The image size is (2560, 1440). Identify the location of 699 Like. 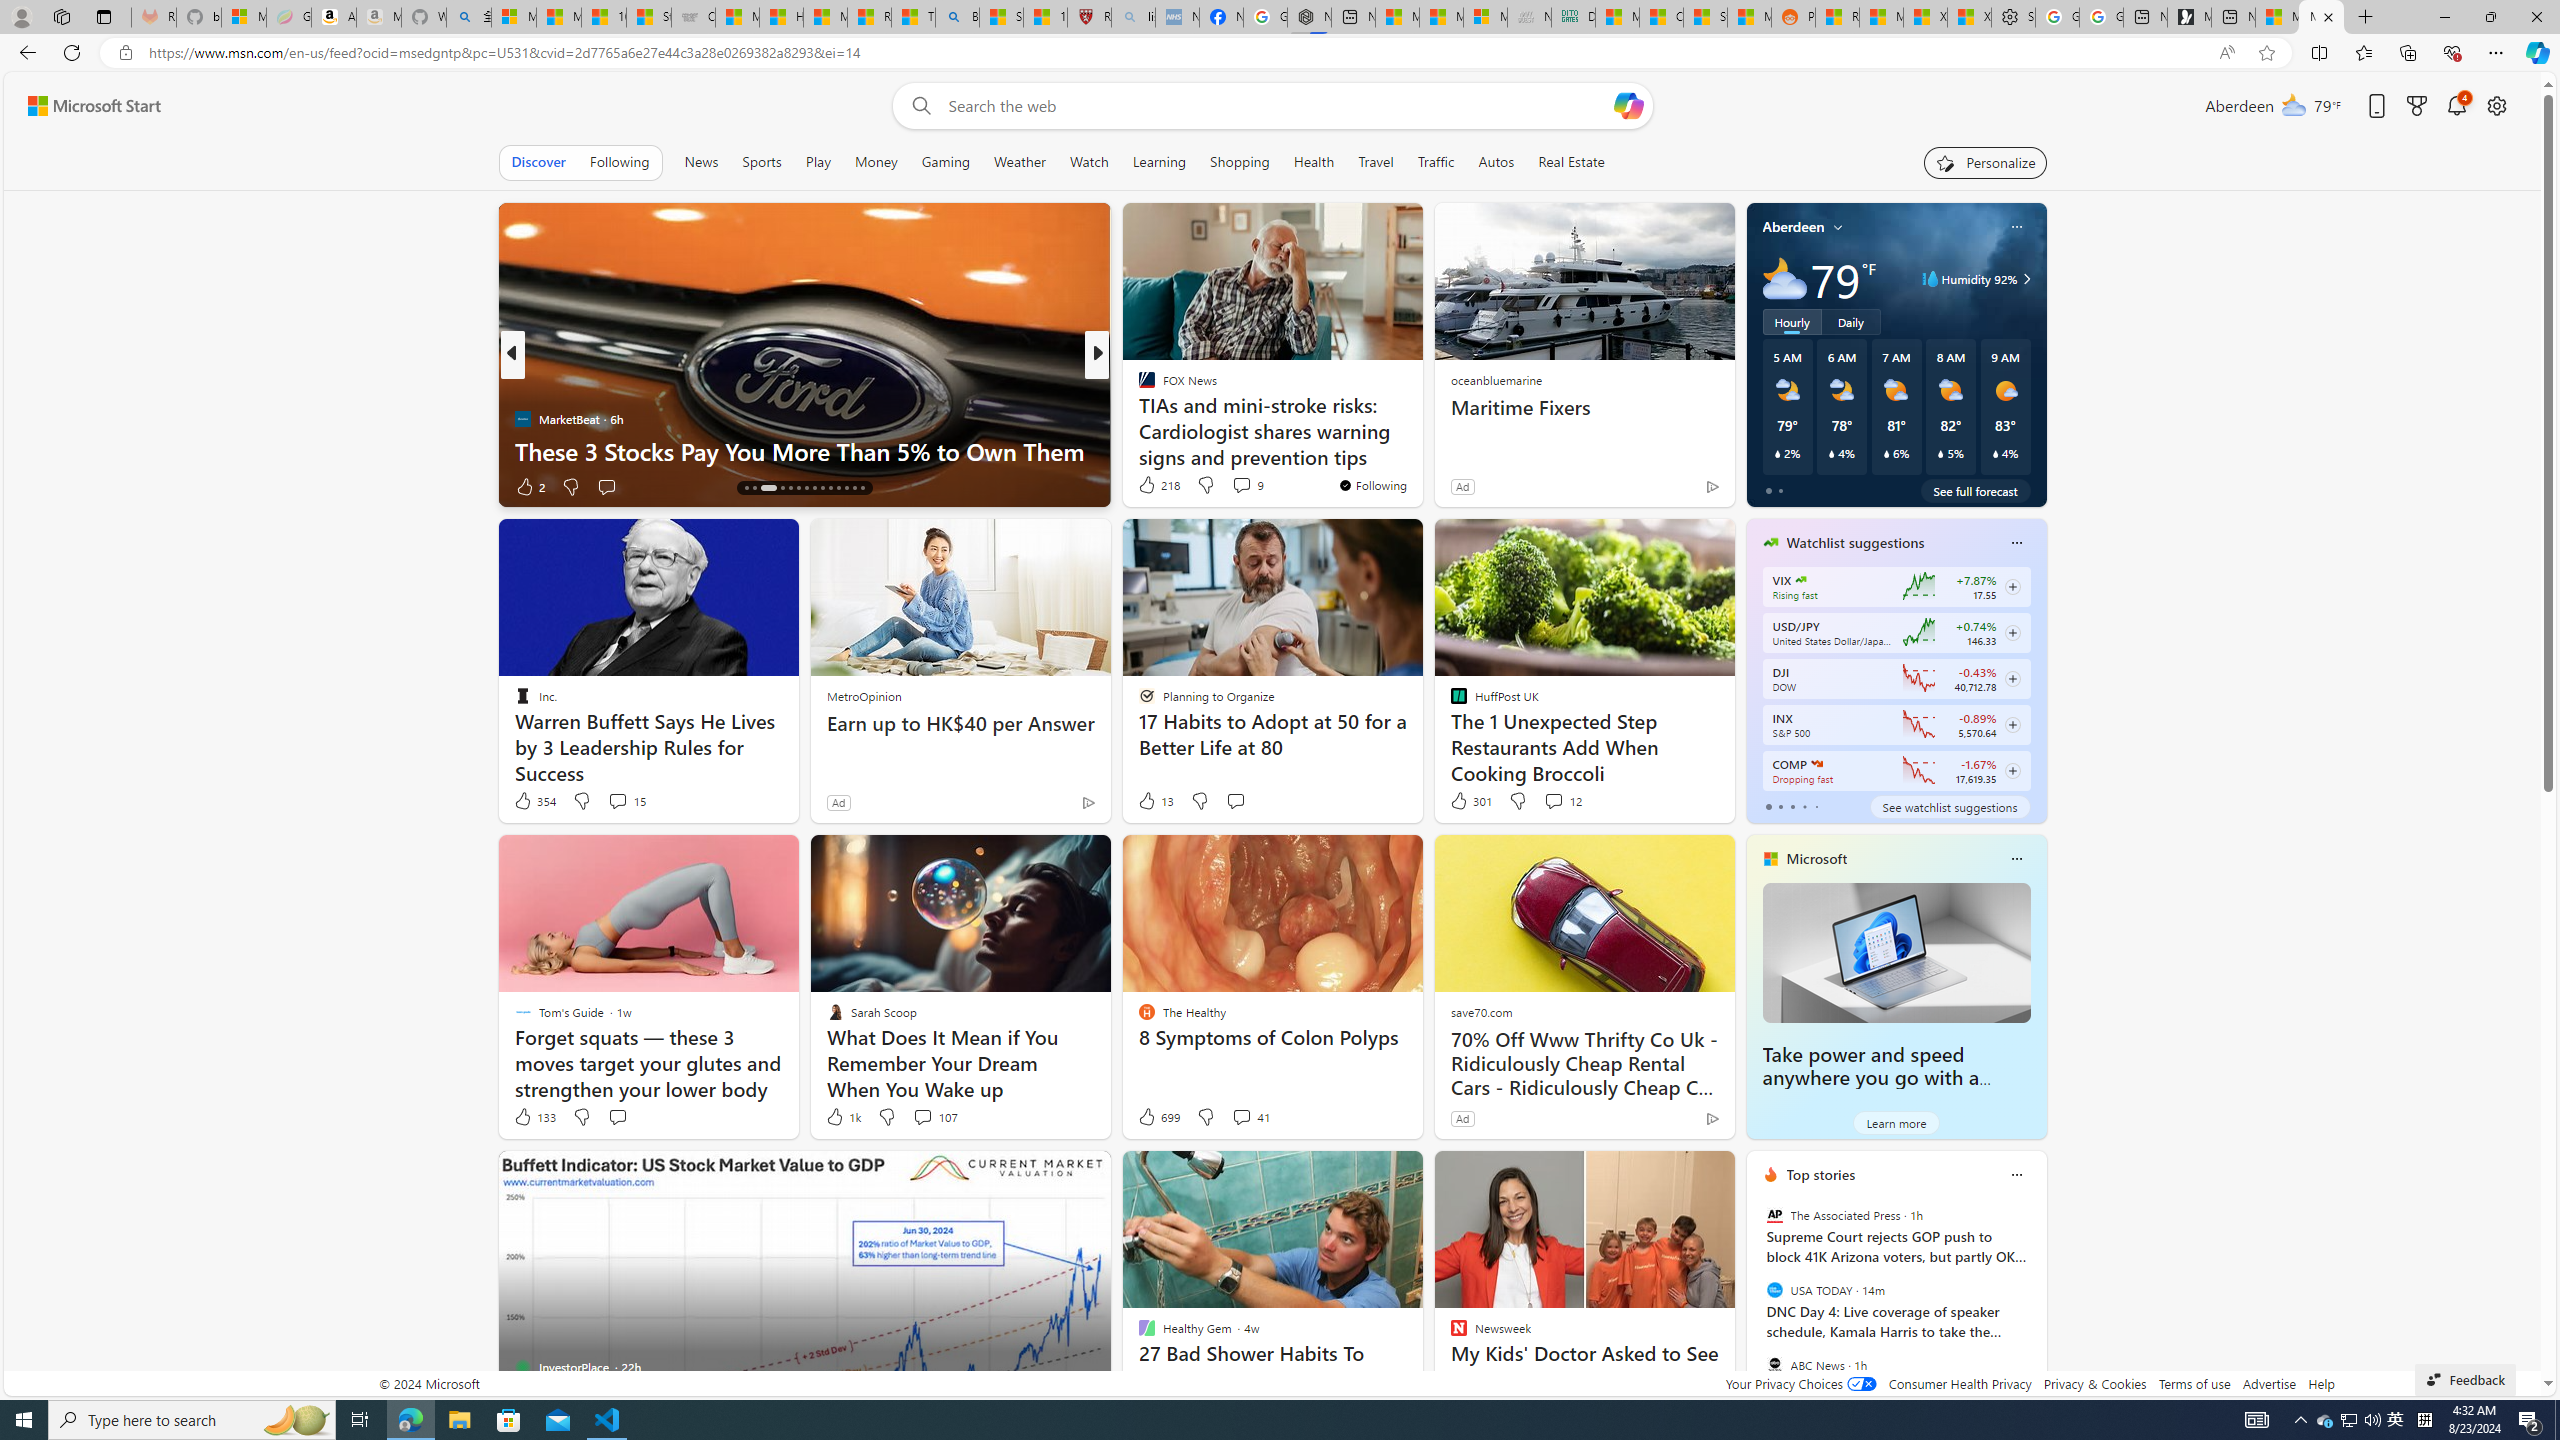
(1158, 1116).